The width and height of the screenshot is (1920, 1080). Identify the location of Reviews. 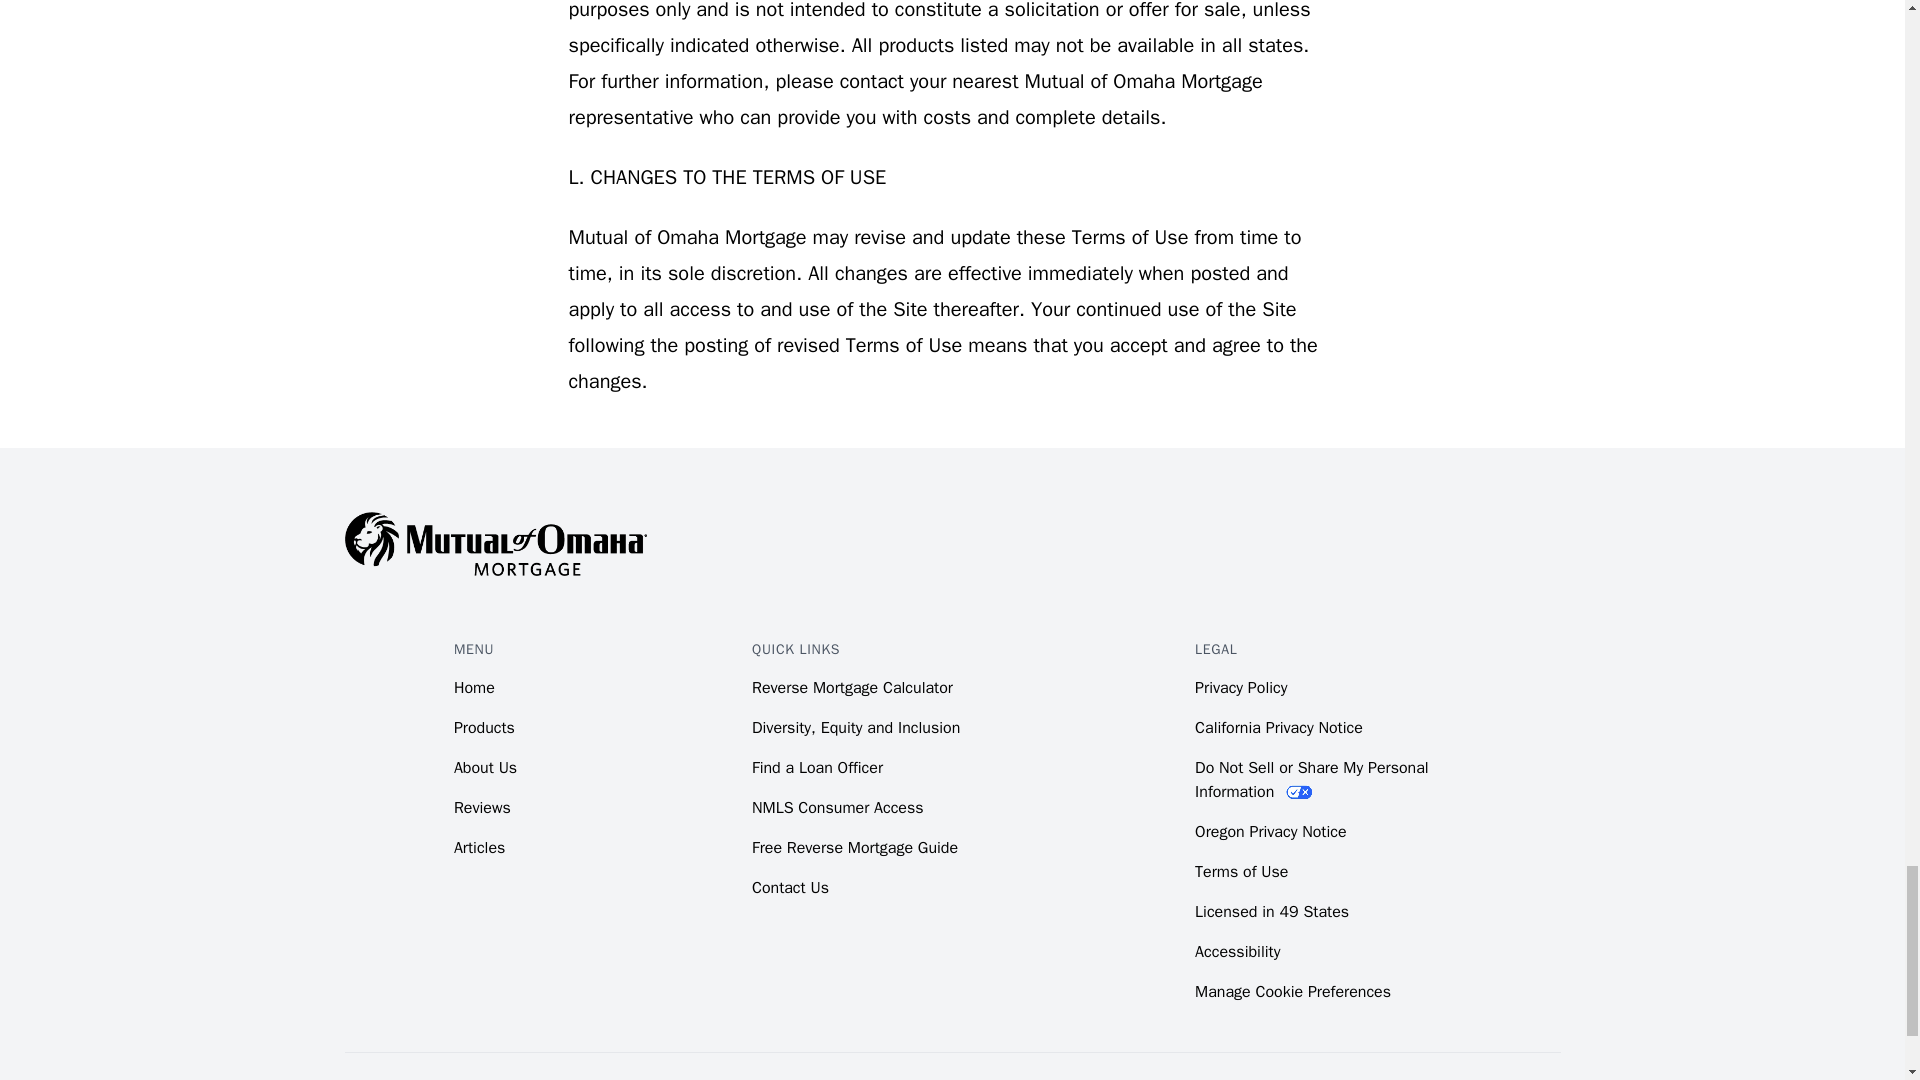
(482, 808).